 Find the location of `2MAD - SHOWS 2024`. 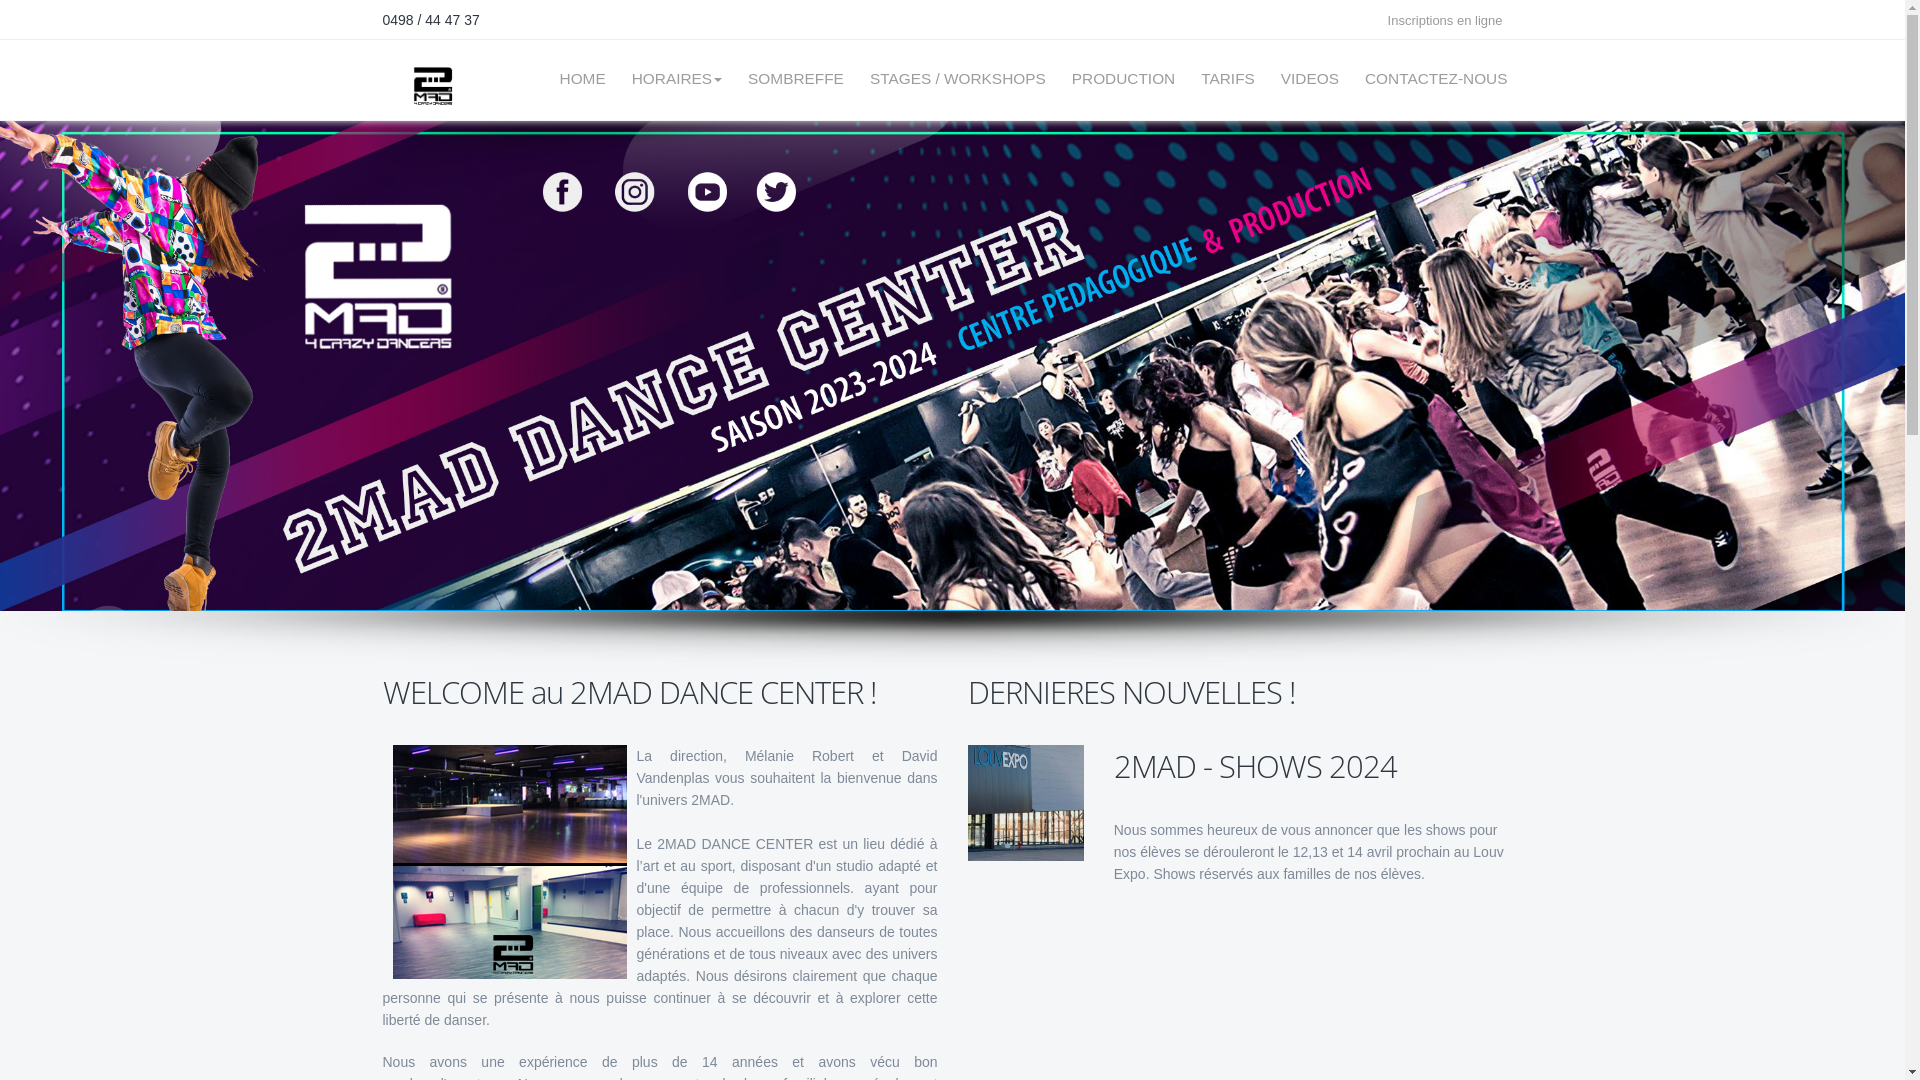

2MAD - SHOWS 2024 is located at coordinates (1318, 766).